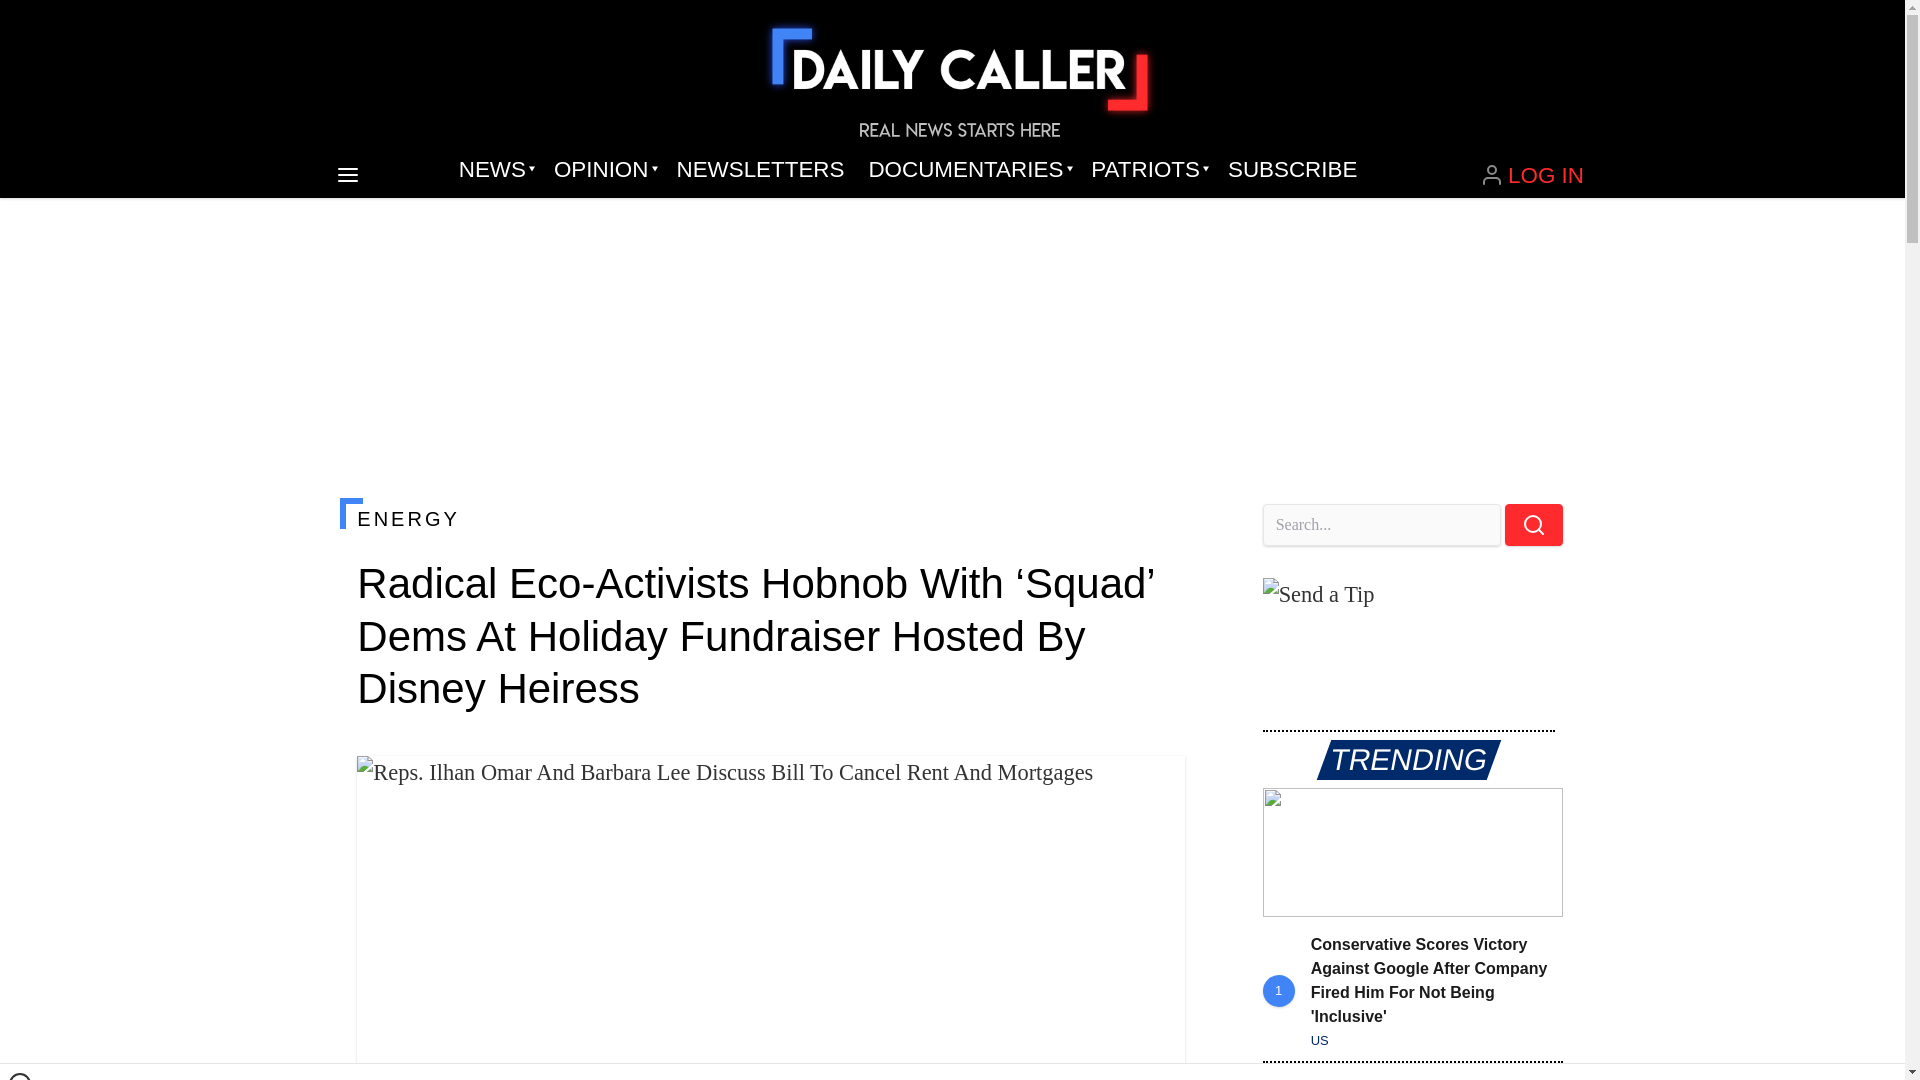 The height and width of the screenshot is (1080, 1920). What do you see at coordinates (770, 518) in the screenshot?
I see `ENERGY` at bounding box center [770, 518].